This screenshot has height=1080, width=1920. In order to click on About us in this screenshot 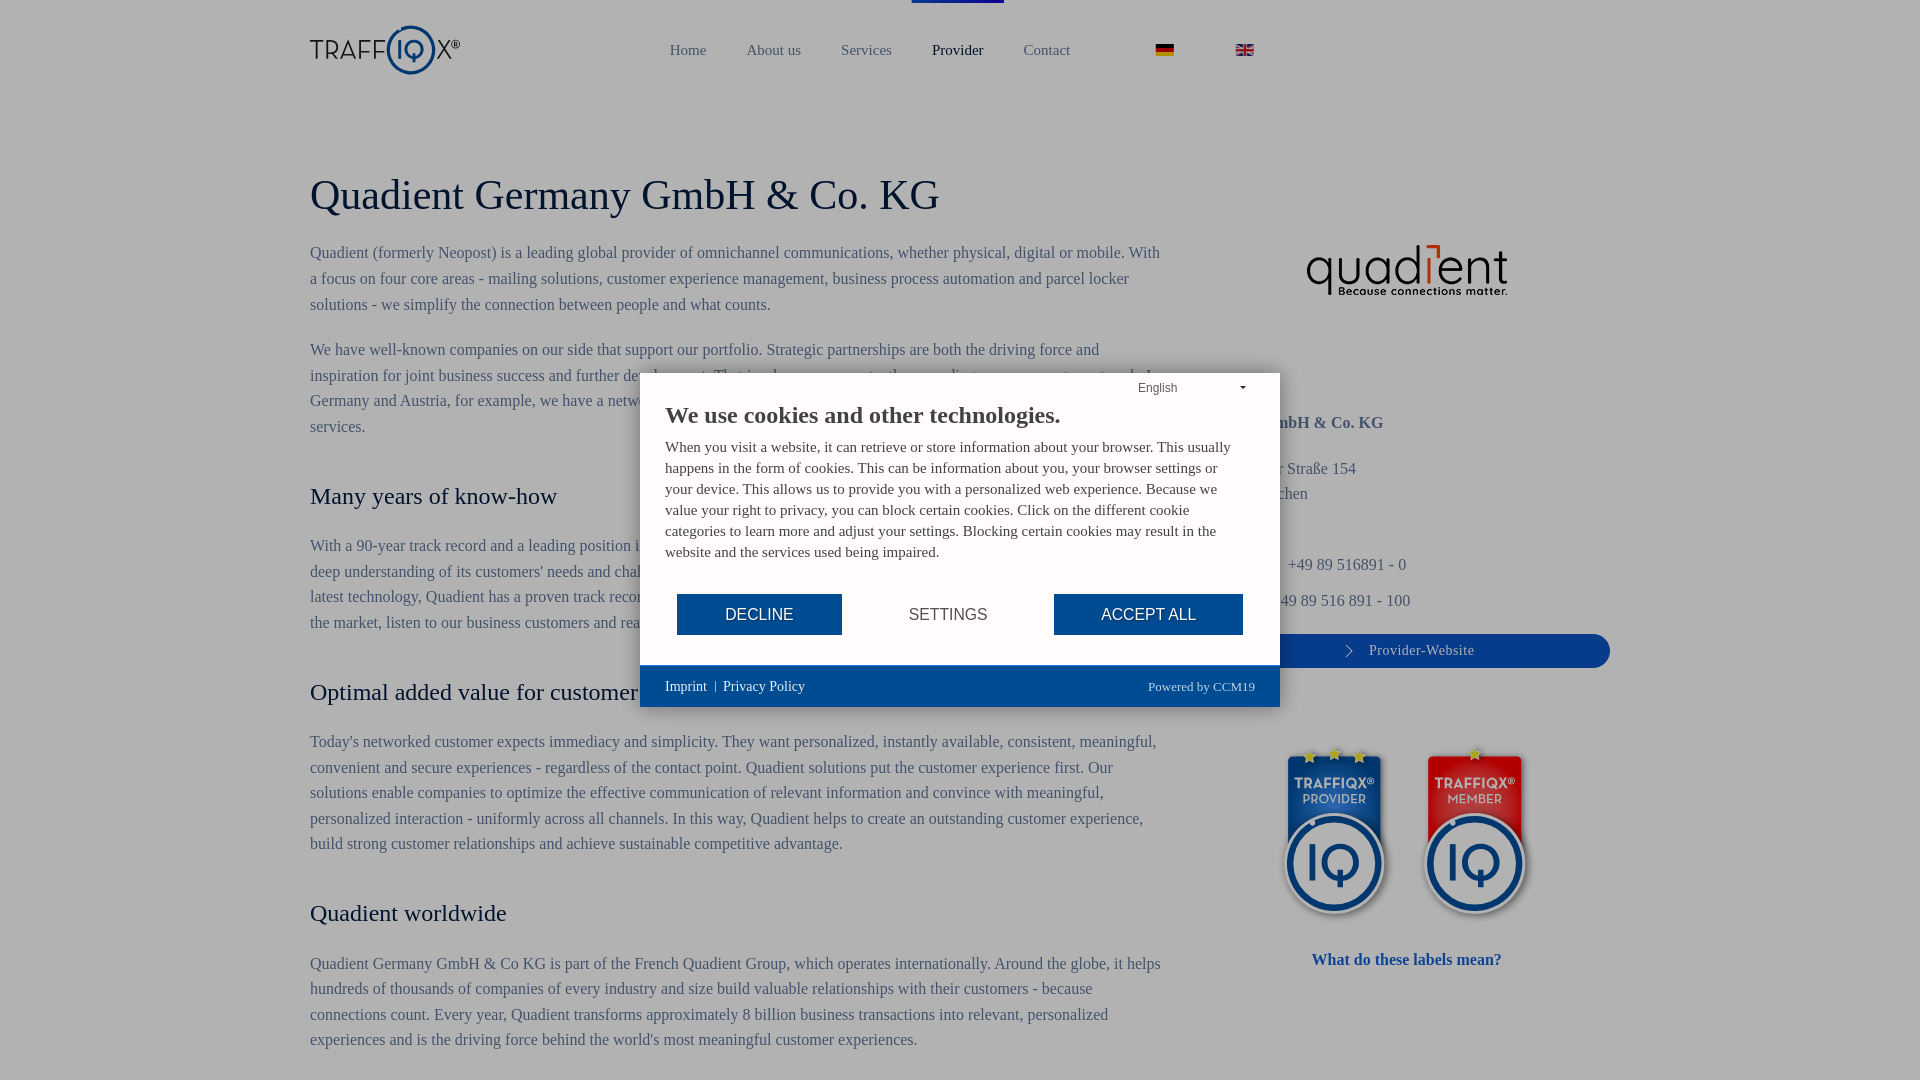, I will do `click(773, 50)`.